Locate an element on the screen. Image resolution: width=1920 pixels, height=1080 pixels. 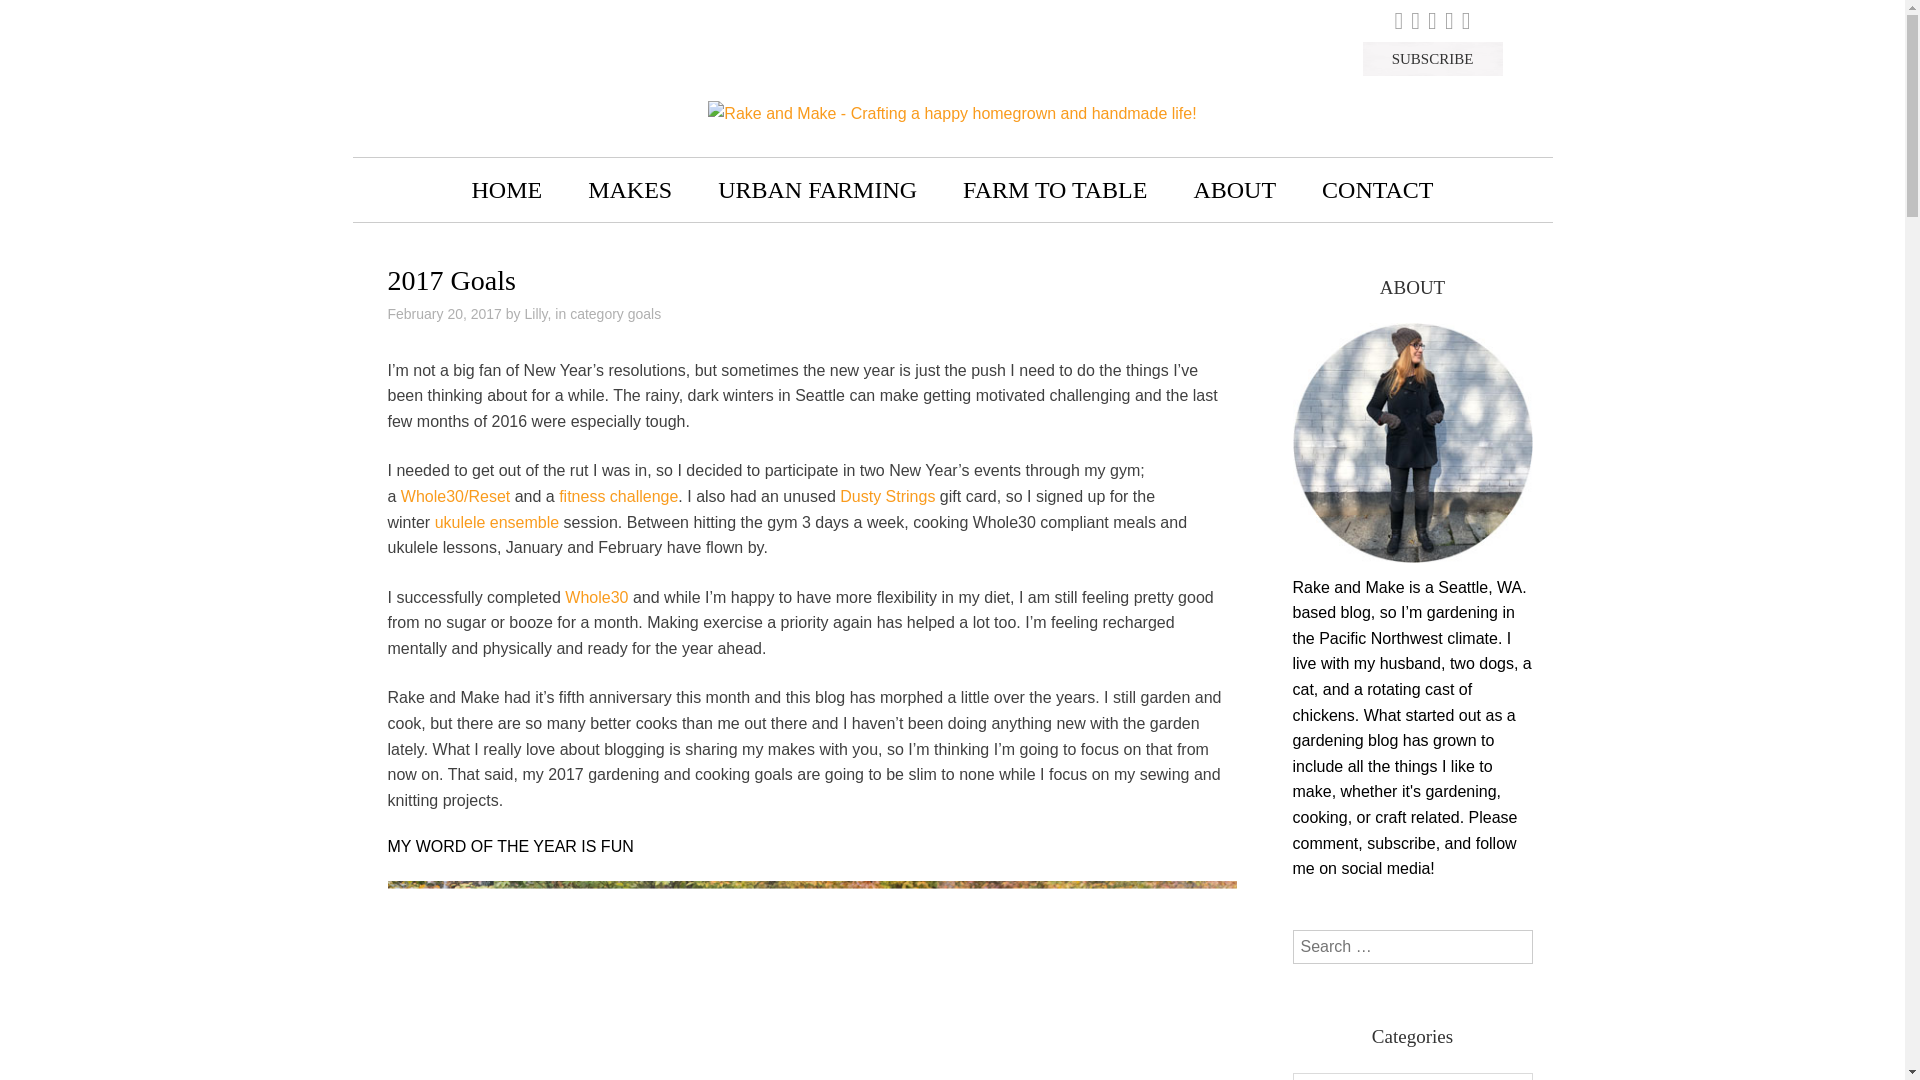
MAKES is located at coordinates (630, 190).